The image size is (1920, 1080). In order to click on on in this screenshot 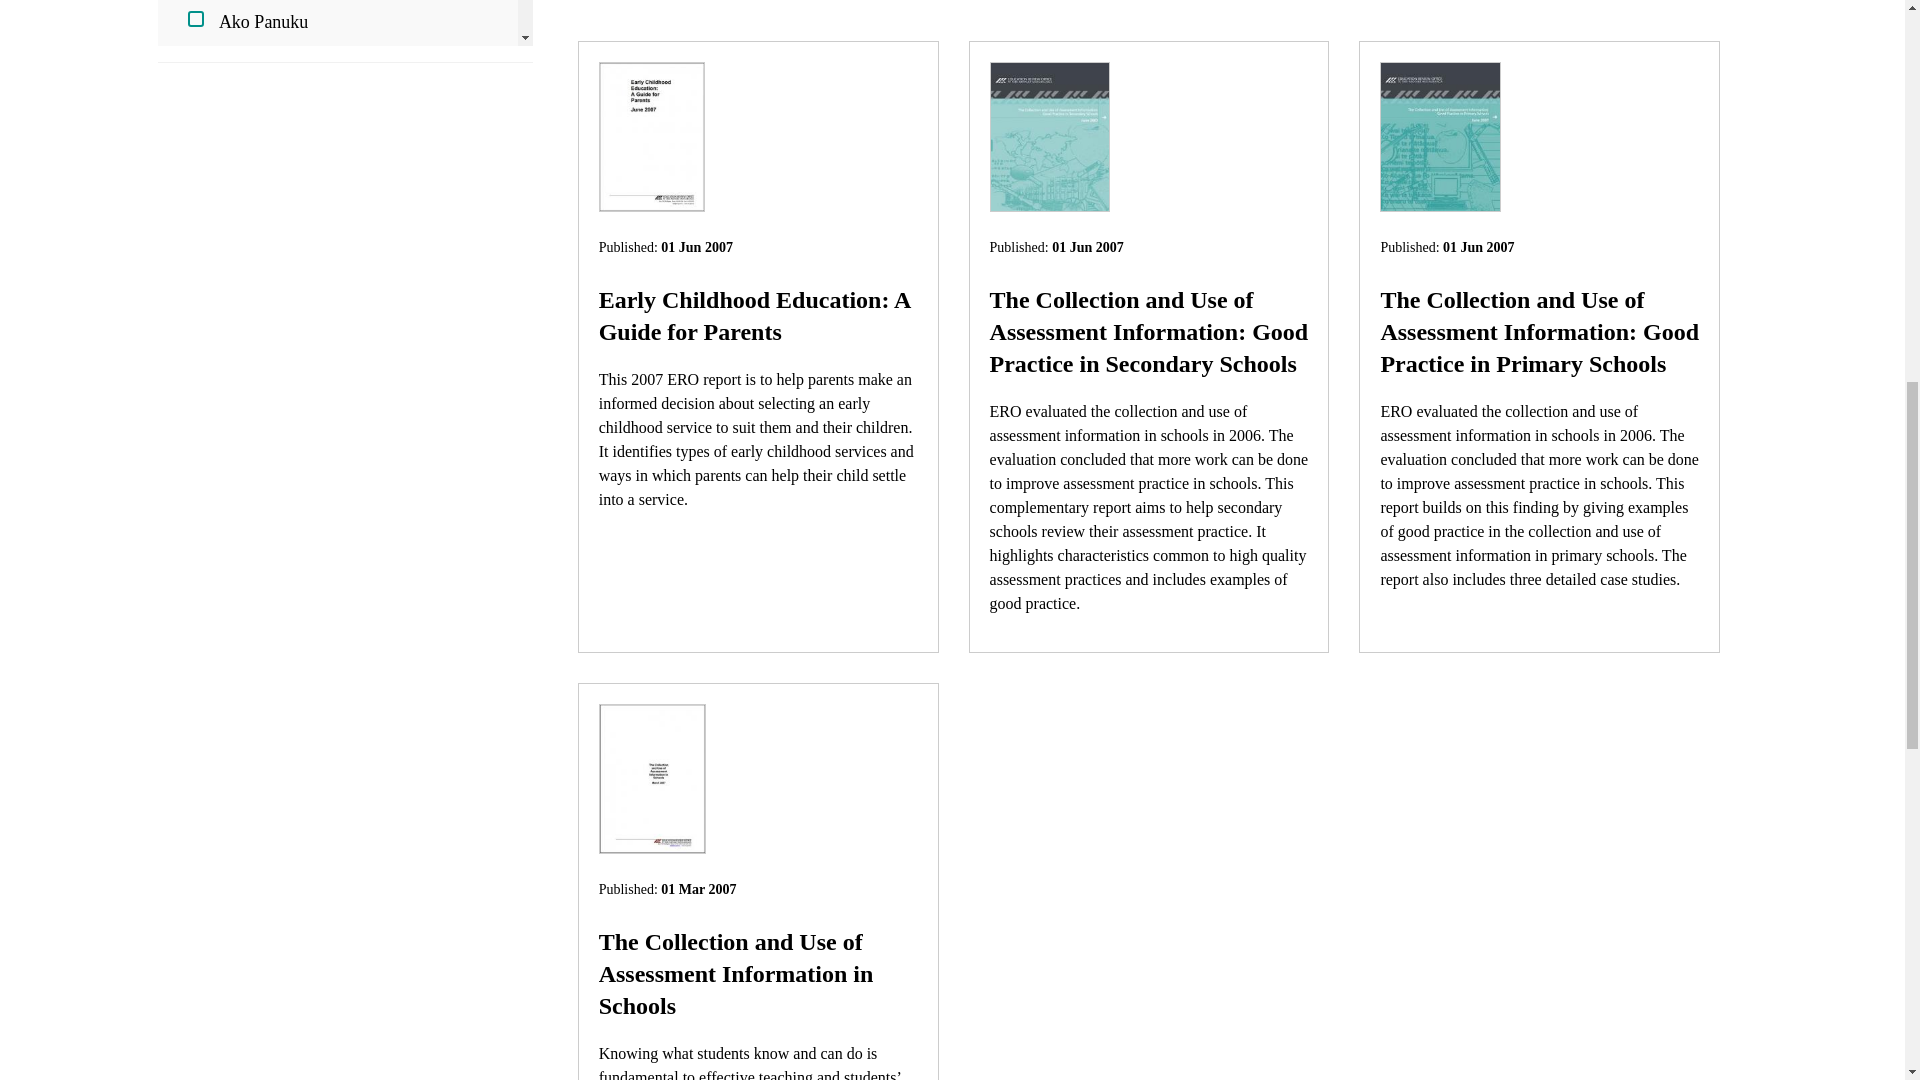, I will do `click(196, 168)`.